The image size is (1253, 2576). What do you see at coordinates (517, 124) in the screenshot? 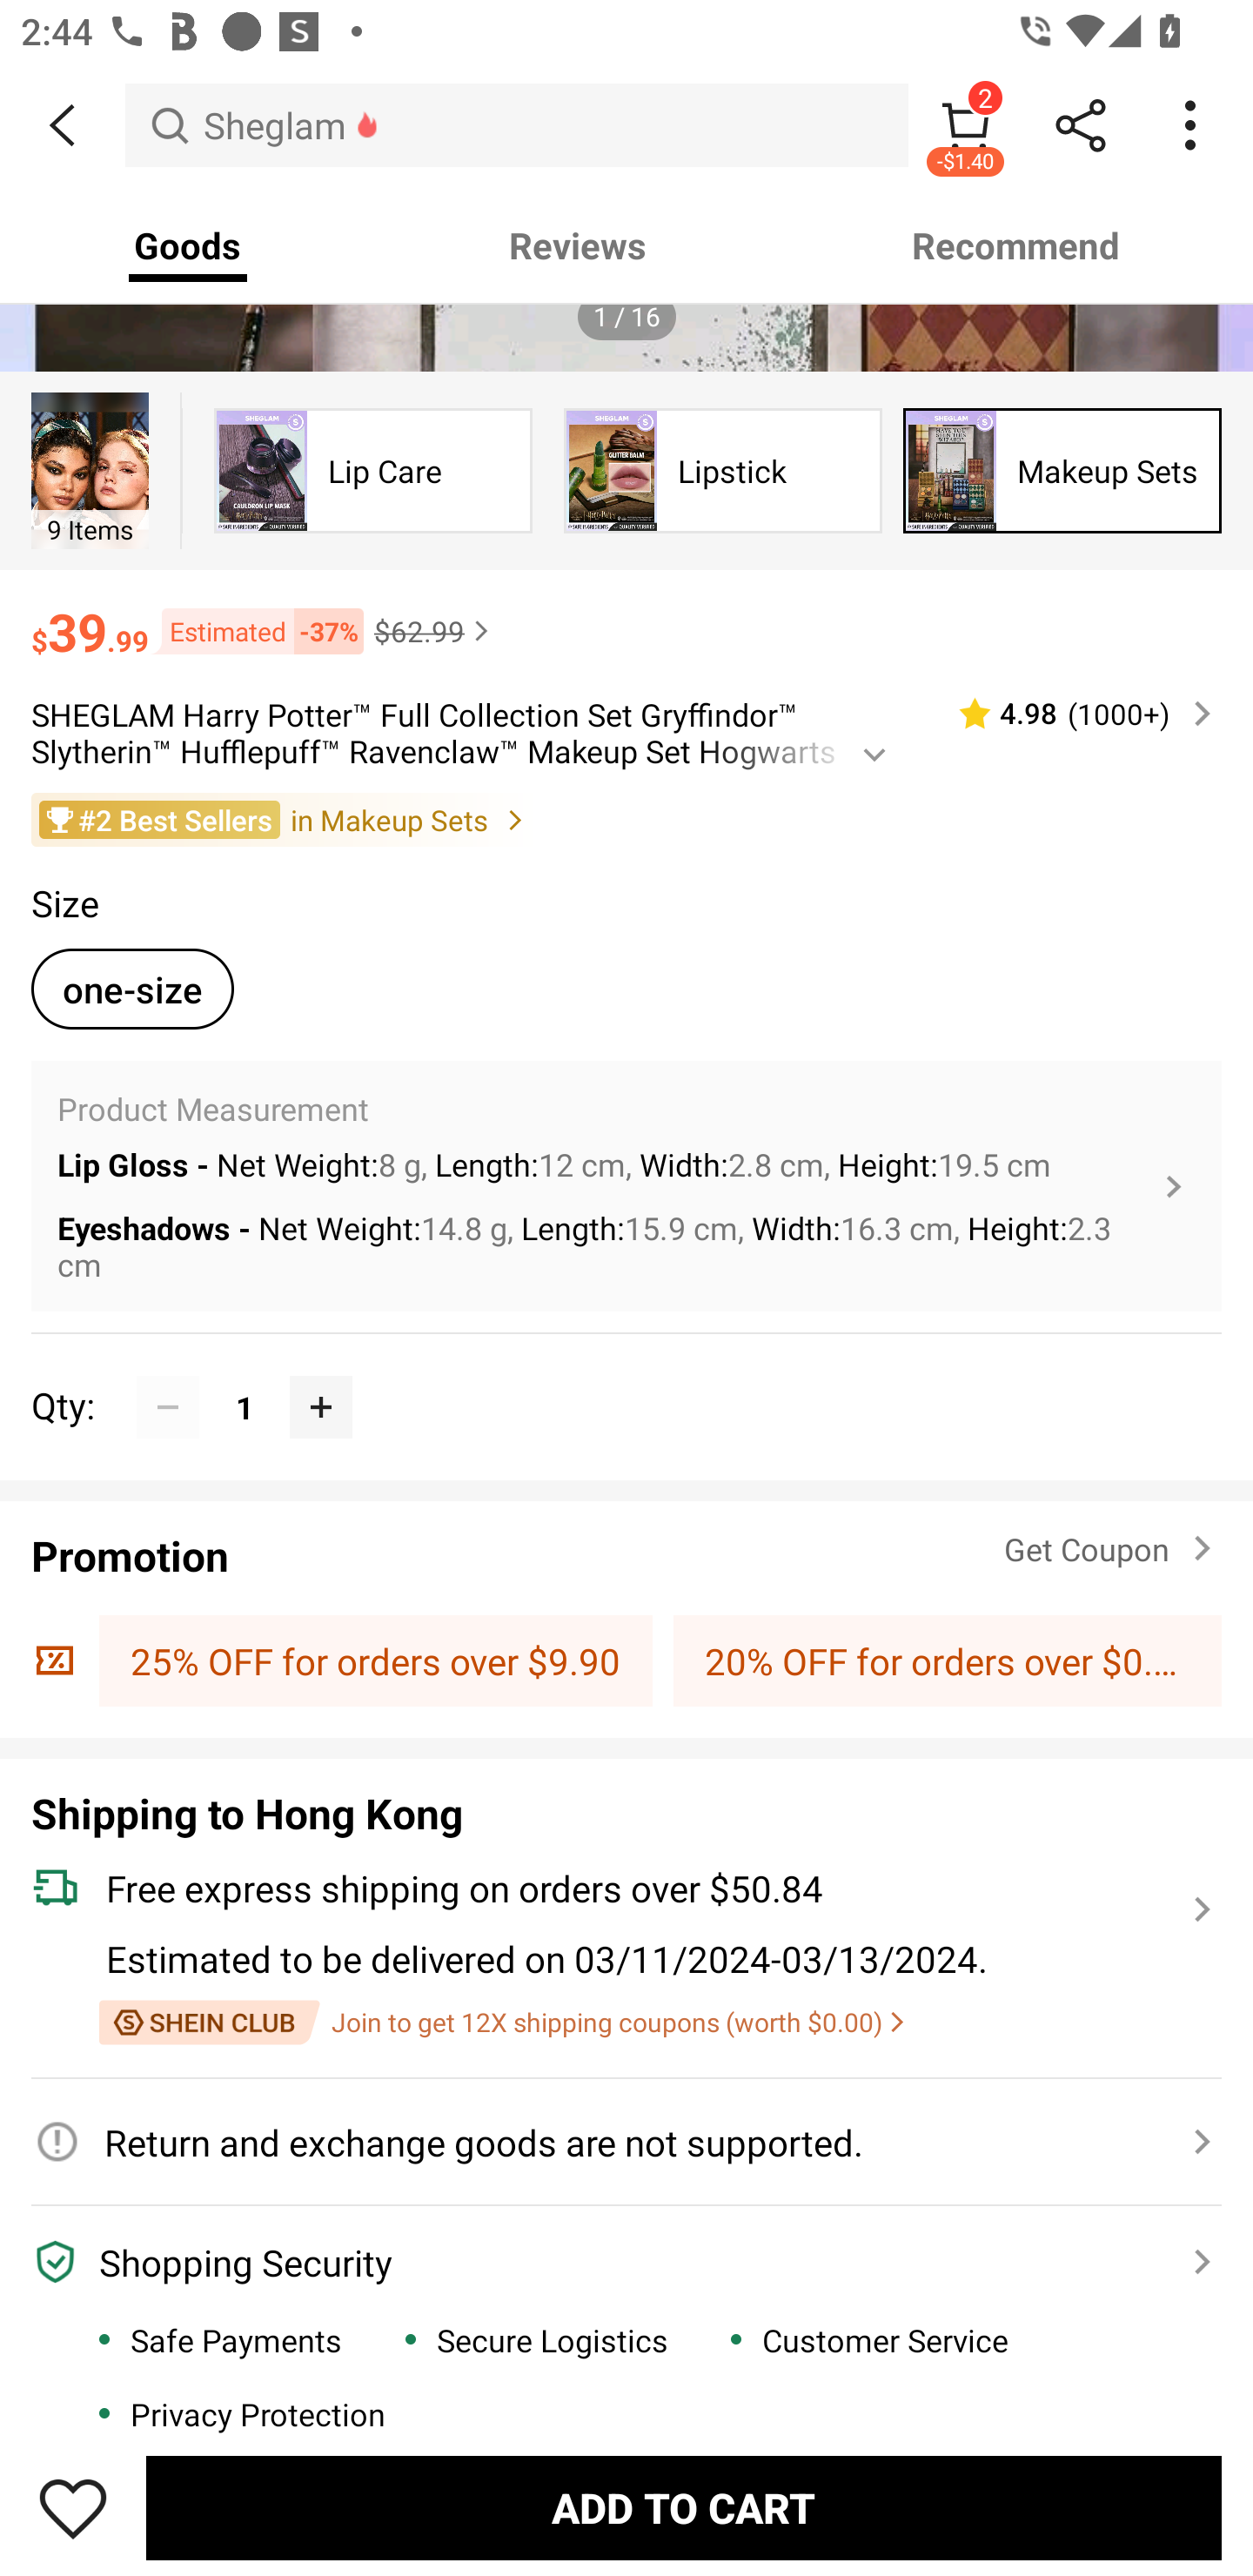
I see `Sheglam` at bounding box center [517, 124].